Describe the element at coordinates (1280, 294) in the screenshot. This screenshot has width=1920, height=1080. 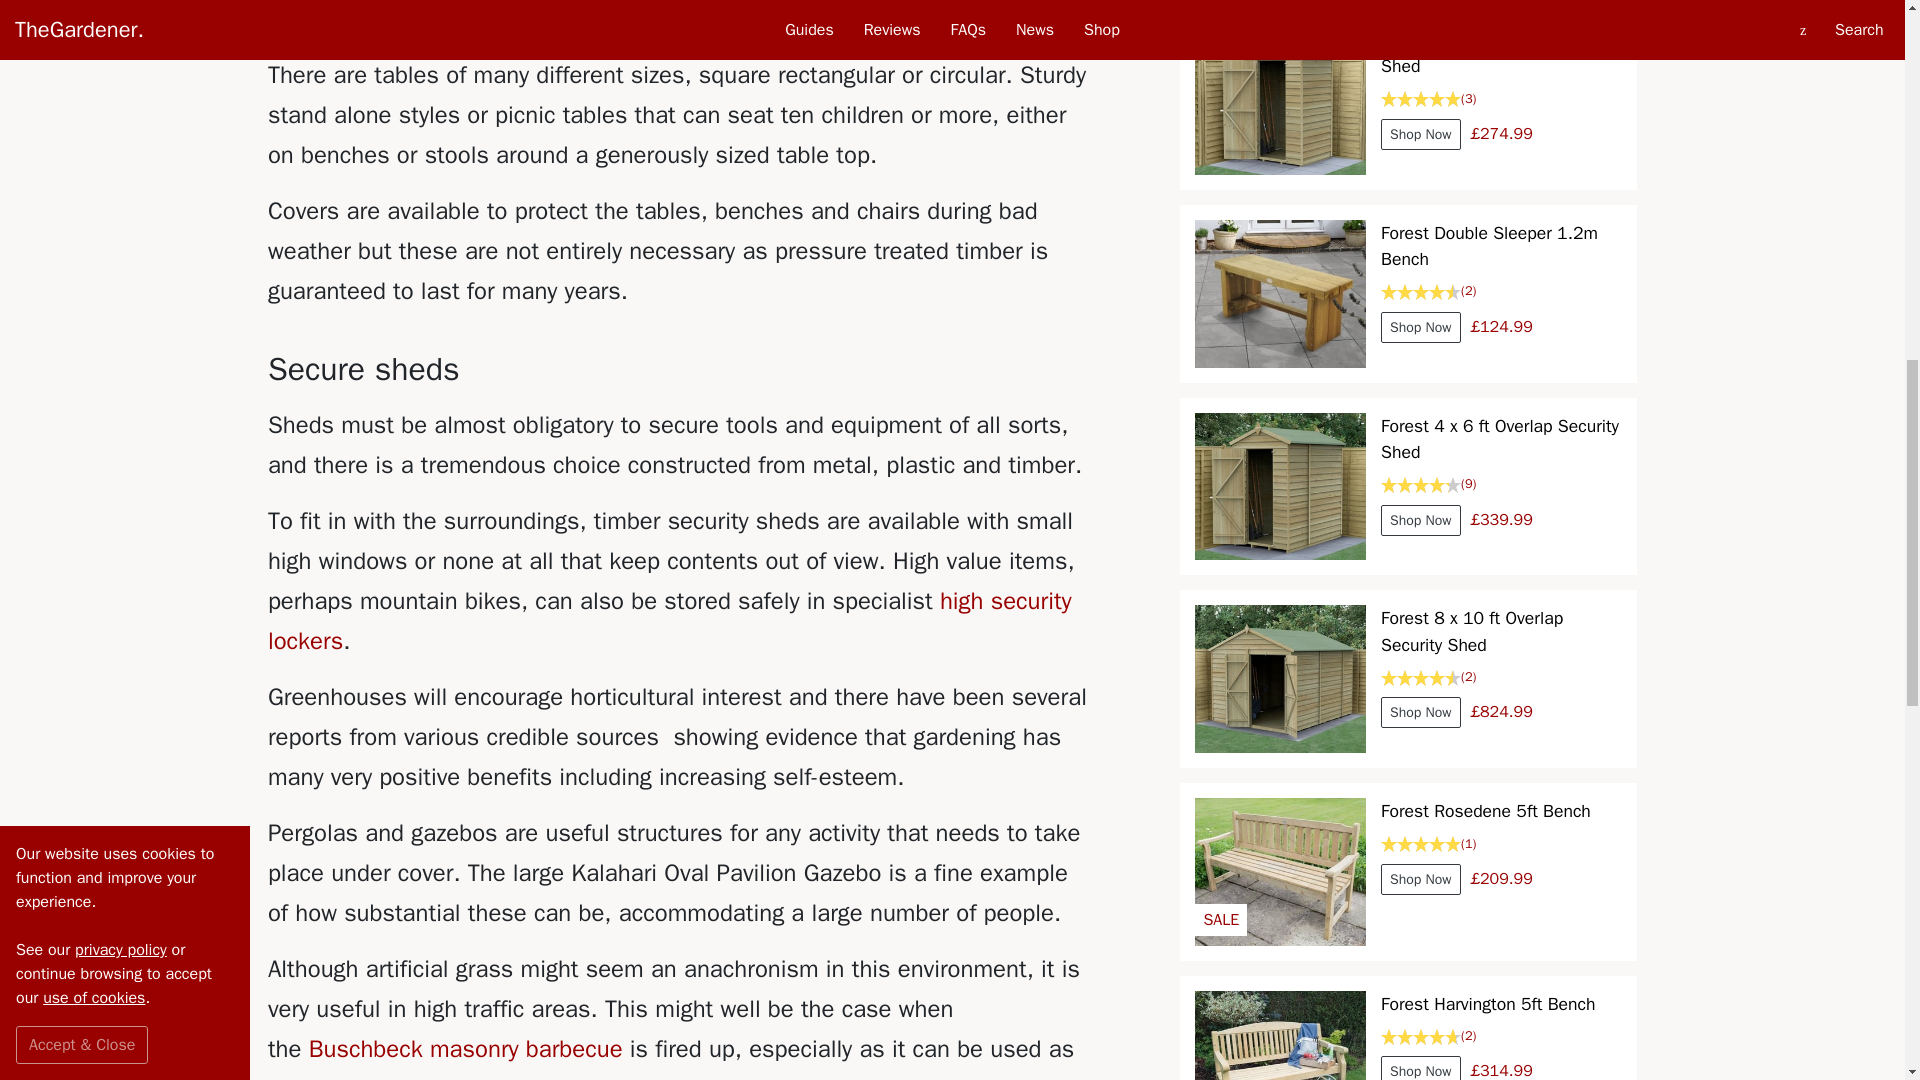
I see `Forest Double Sleeper 1.2m Bench` at that location.